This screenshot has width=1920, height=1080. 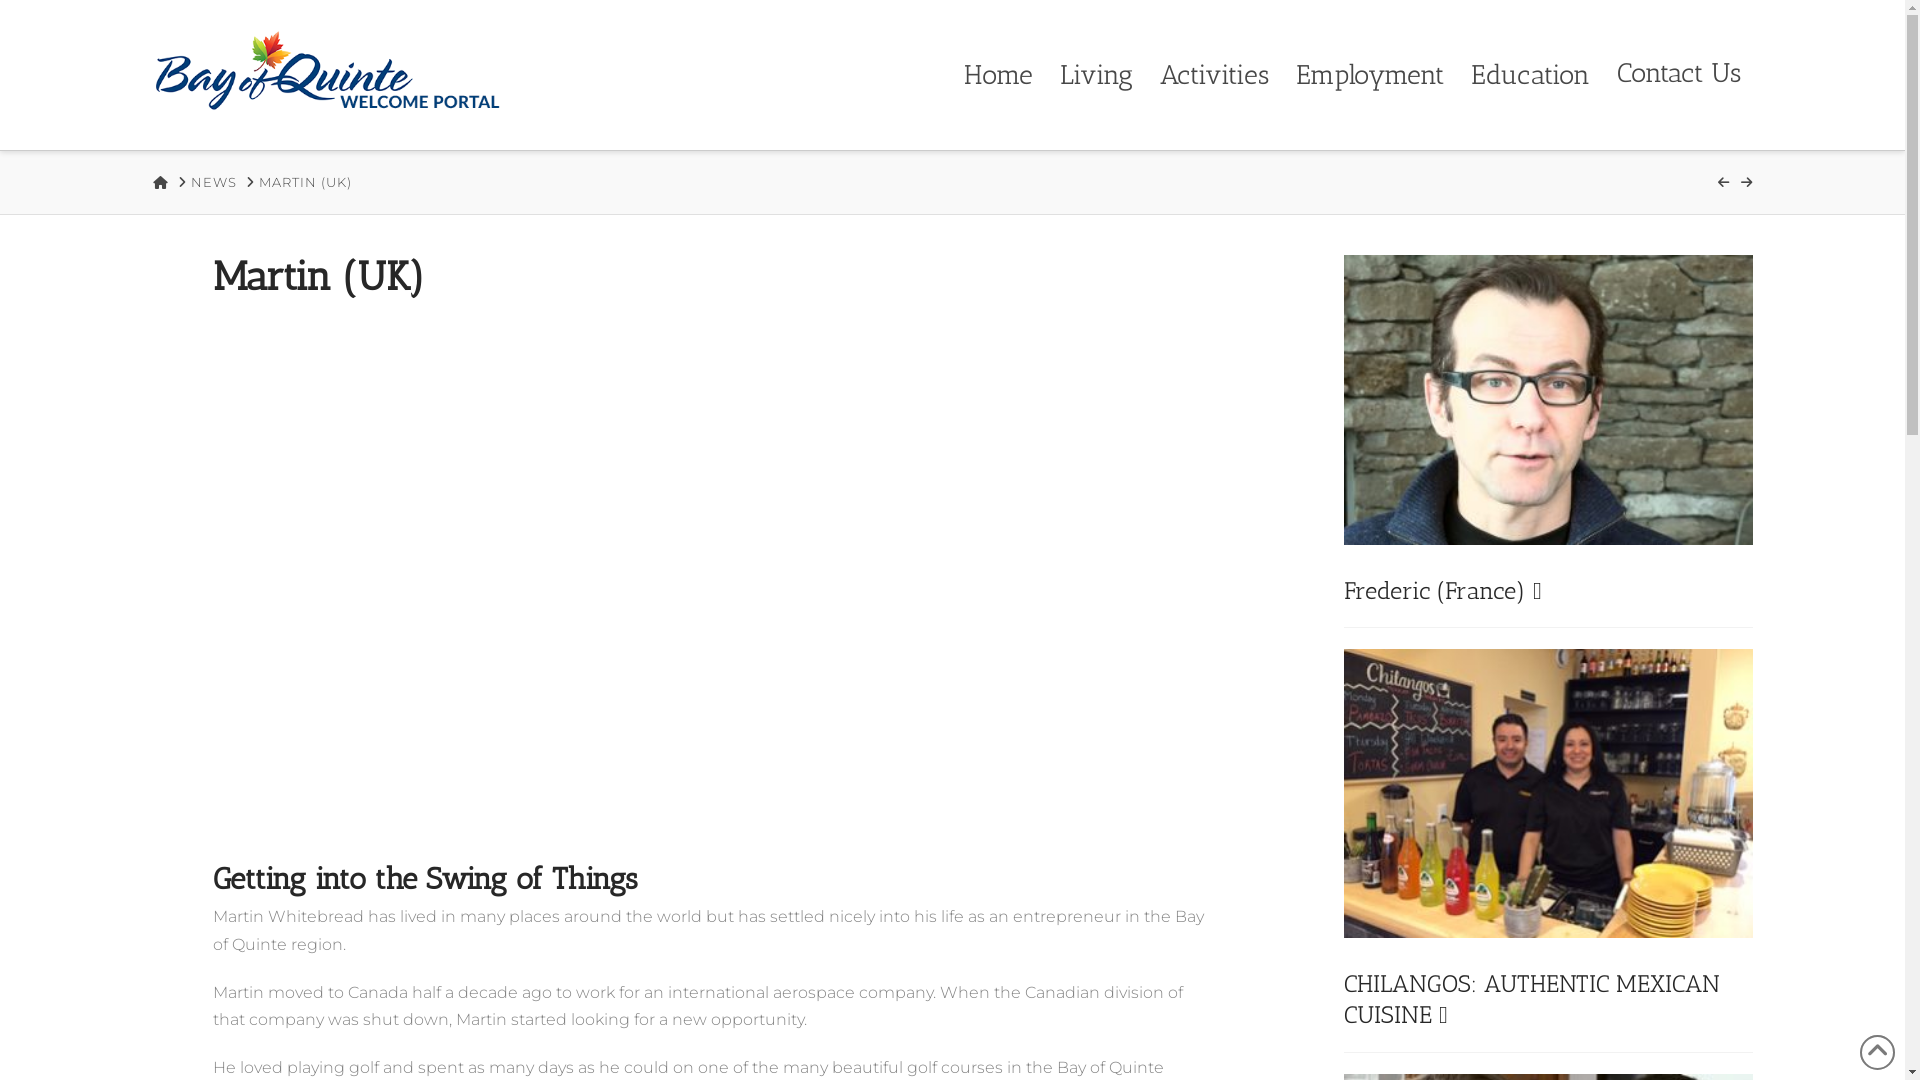 I want to click on Activities, so click(x=1212, y=75).